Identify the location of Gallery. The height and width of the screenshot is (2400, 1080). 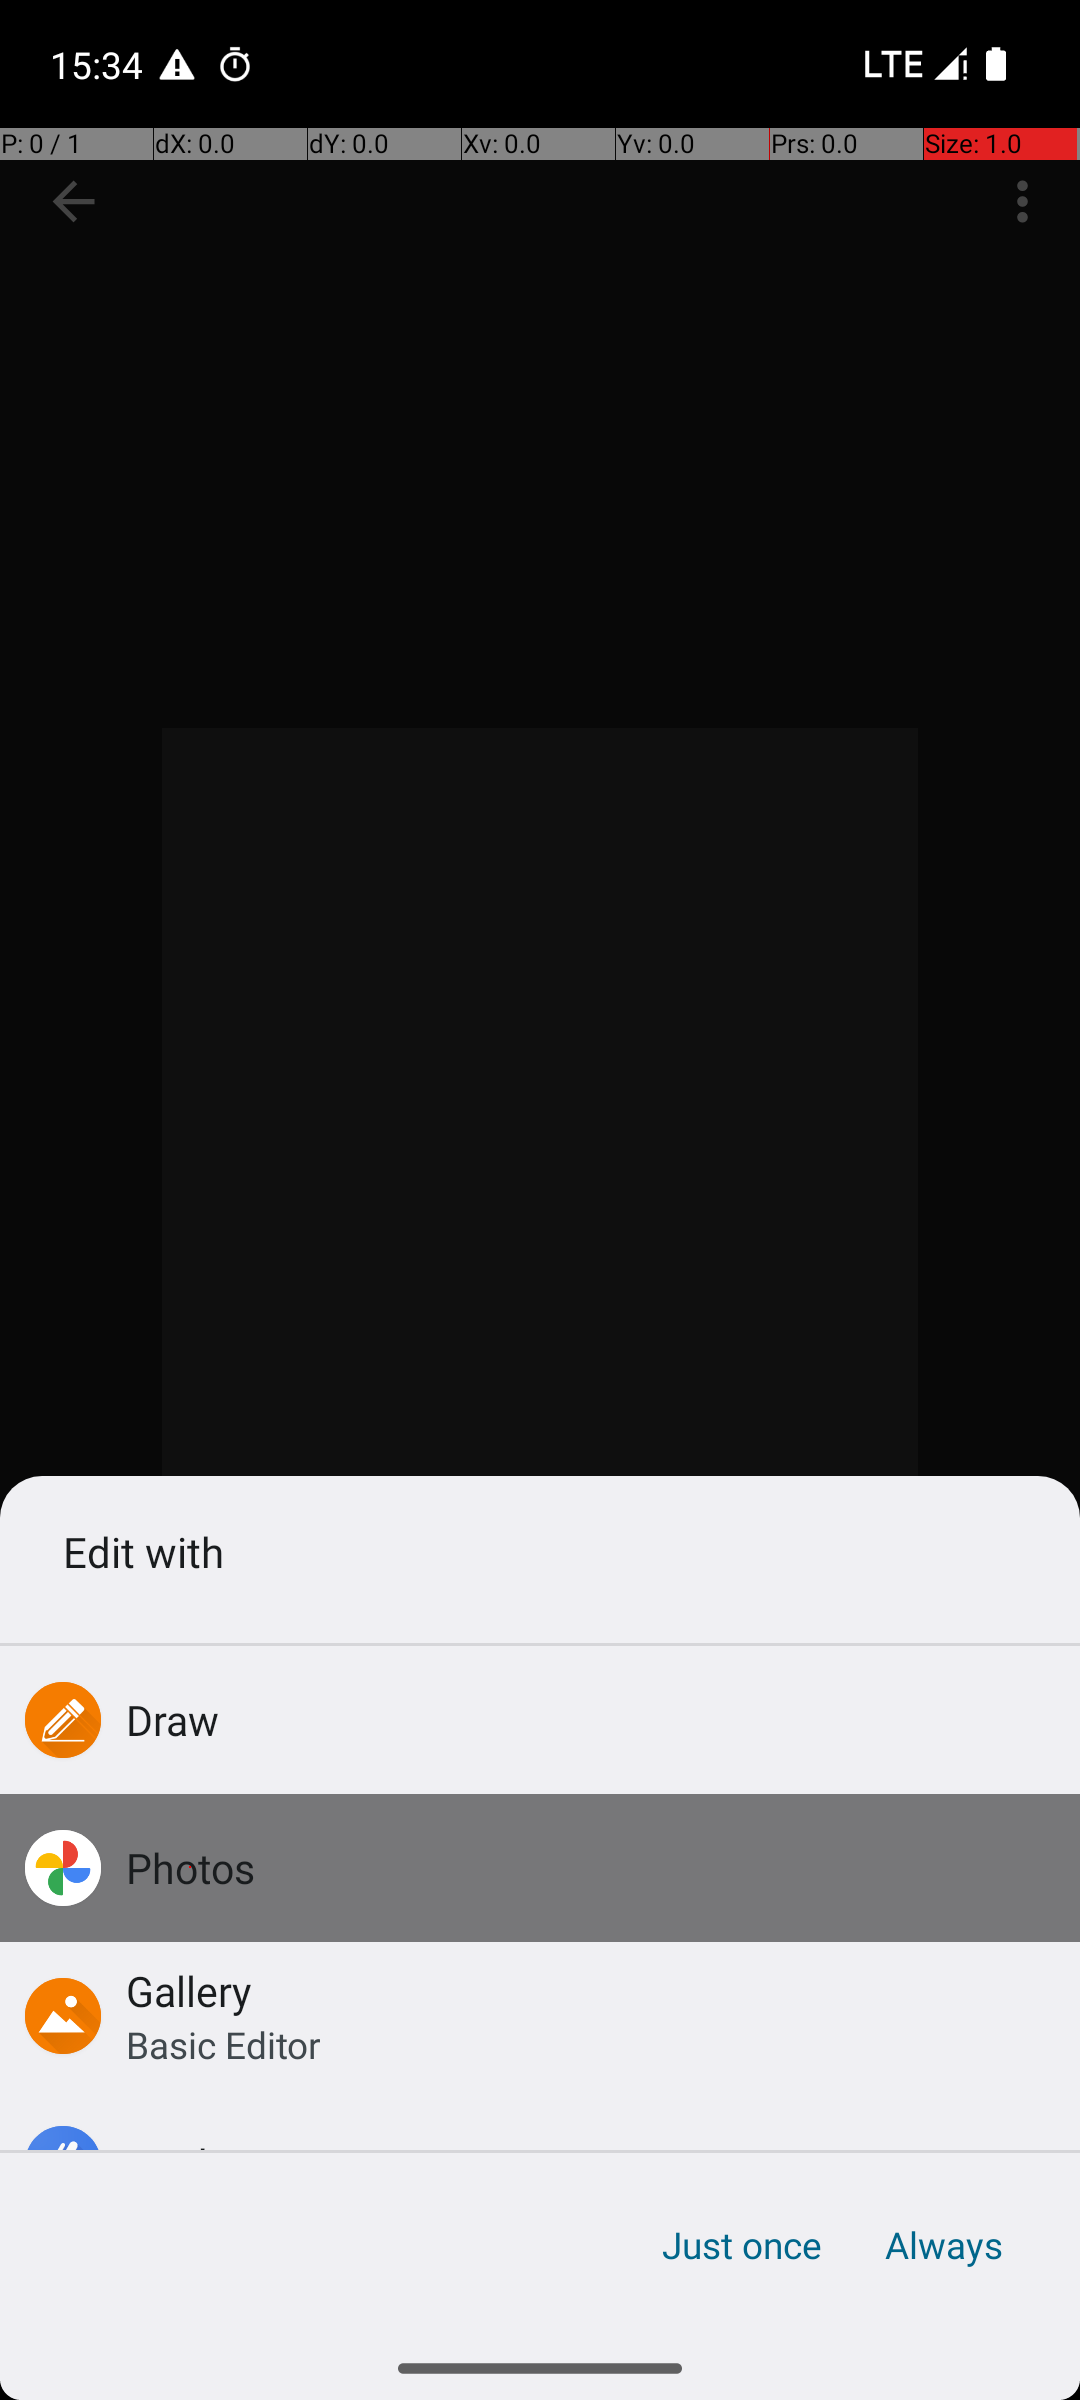
(189, 1990).